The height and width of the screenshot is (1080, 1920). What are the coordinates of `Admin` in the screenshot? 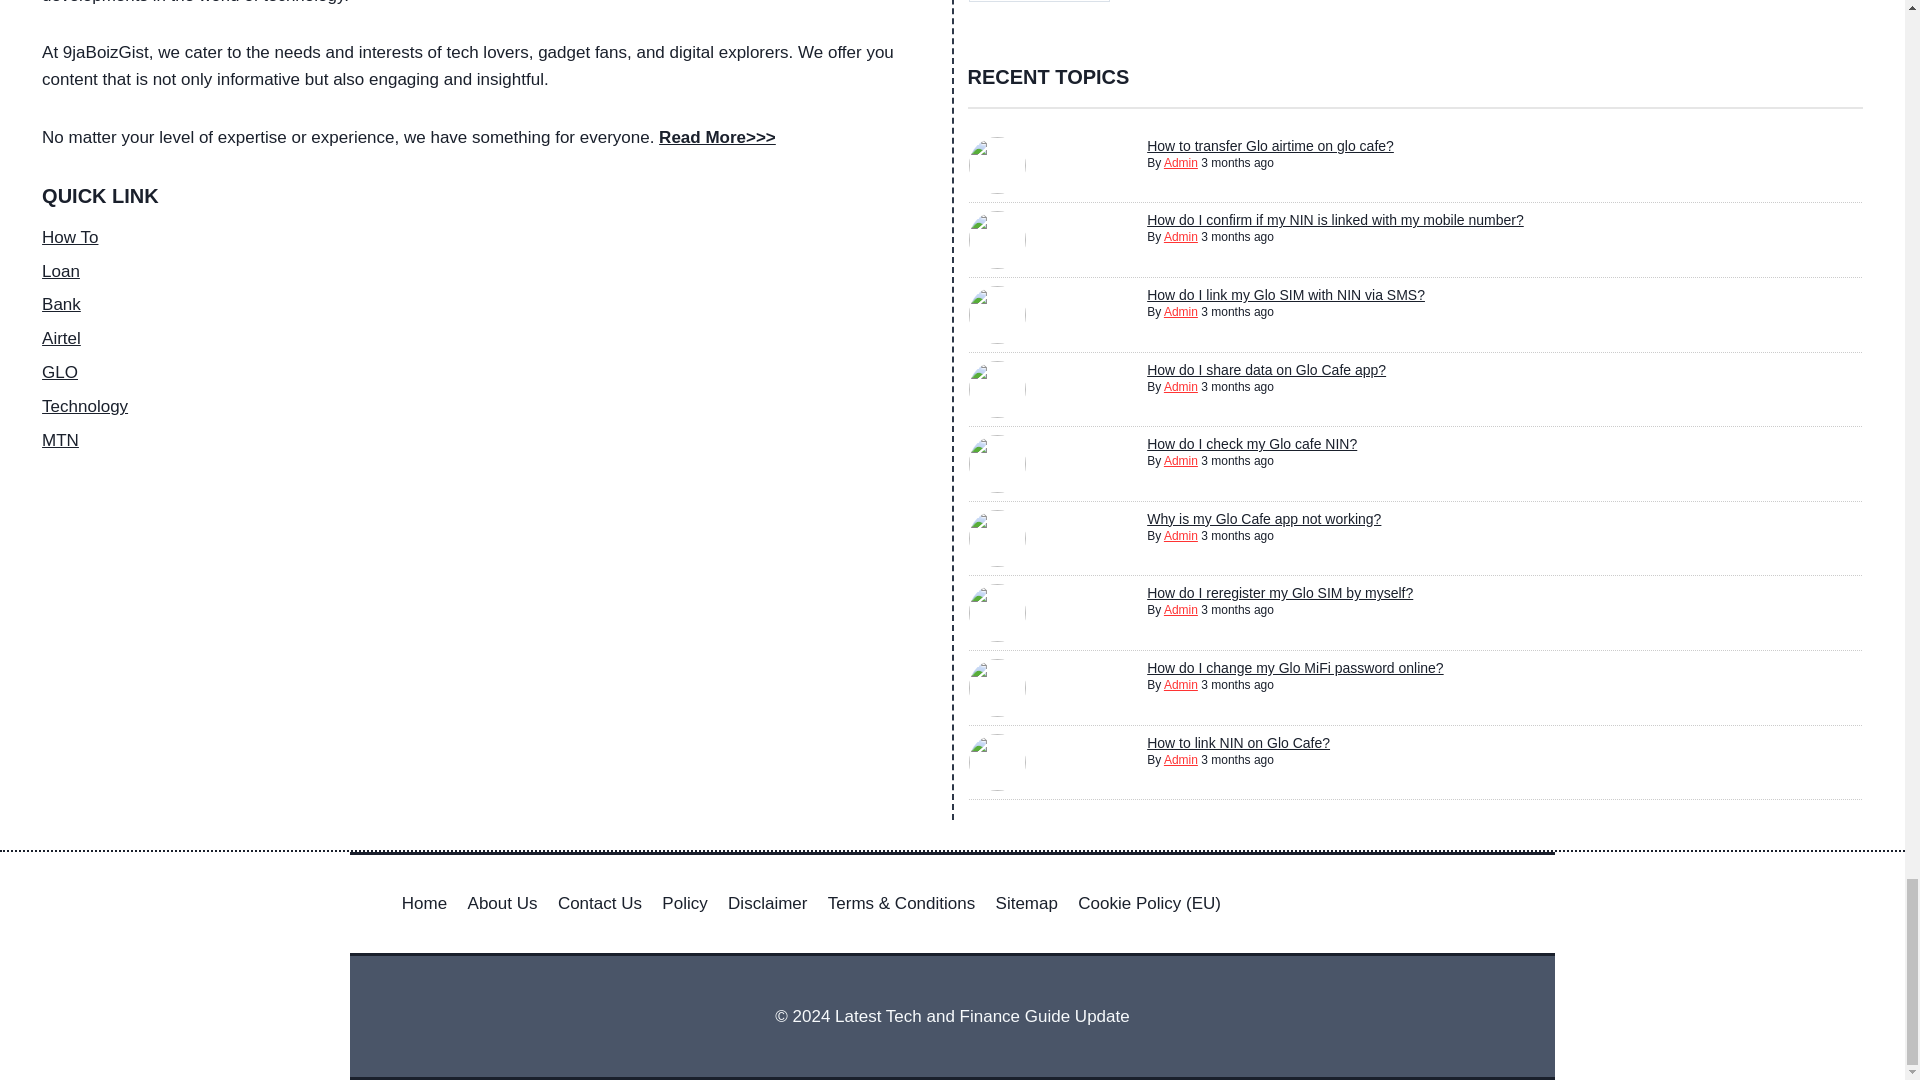 It's located at (1180, 536).